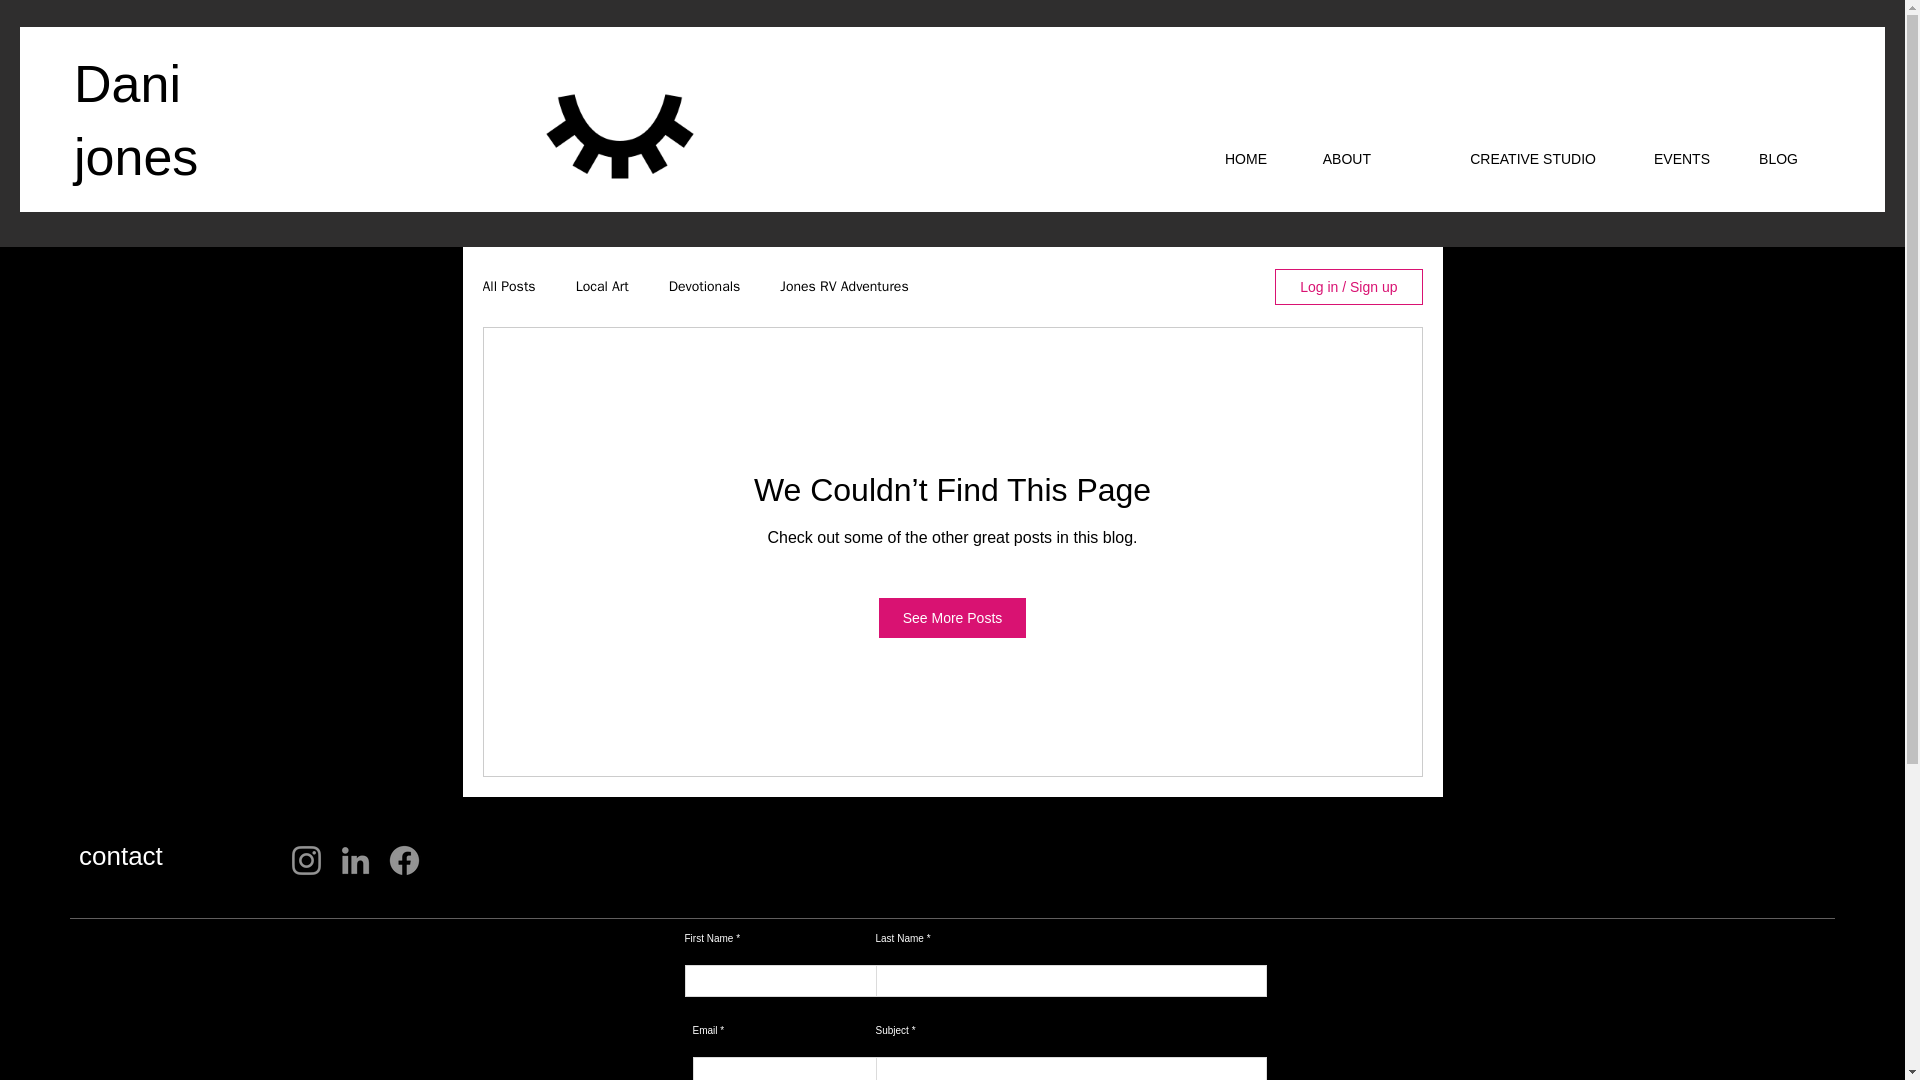 The image size is (1920, 1080). Describe the element at coordinates (704, 286) in the screenshot. I see `Devotionals` at that location.